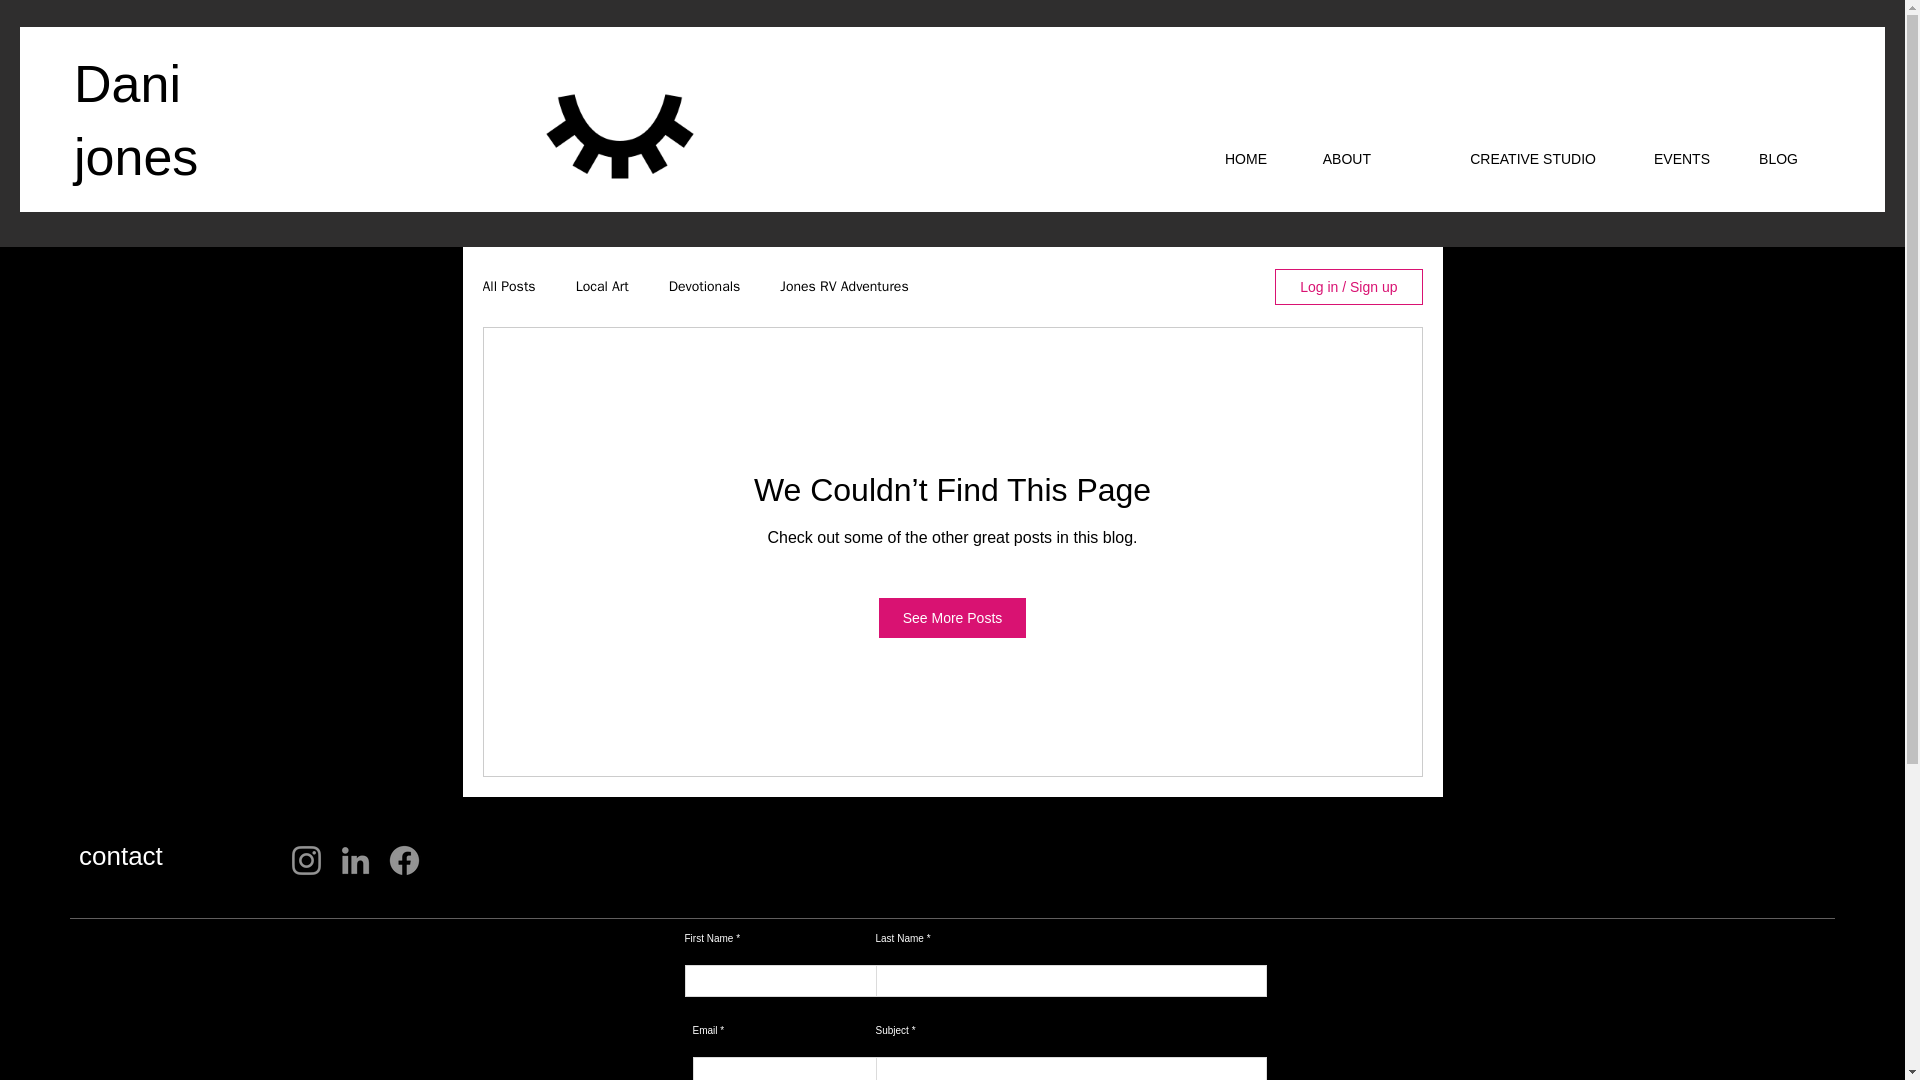 The image size is (1920, 1080). Describe the element at coordinates (704, 286) in the screenshot. I see `Devotionals` at that location.